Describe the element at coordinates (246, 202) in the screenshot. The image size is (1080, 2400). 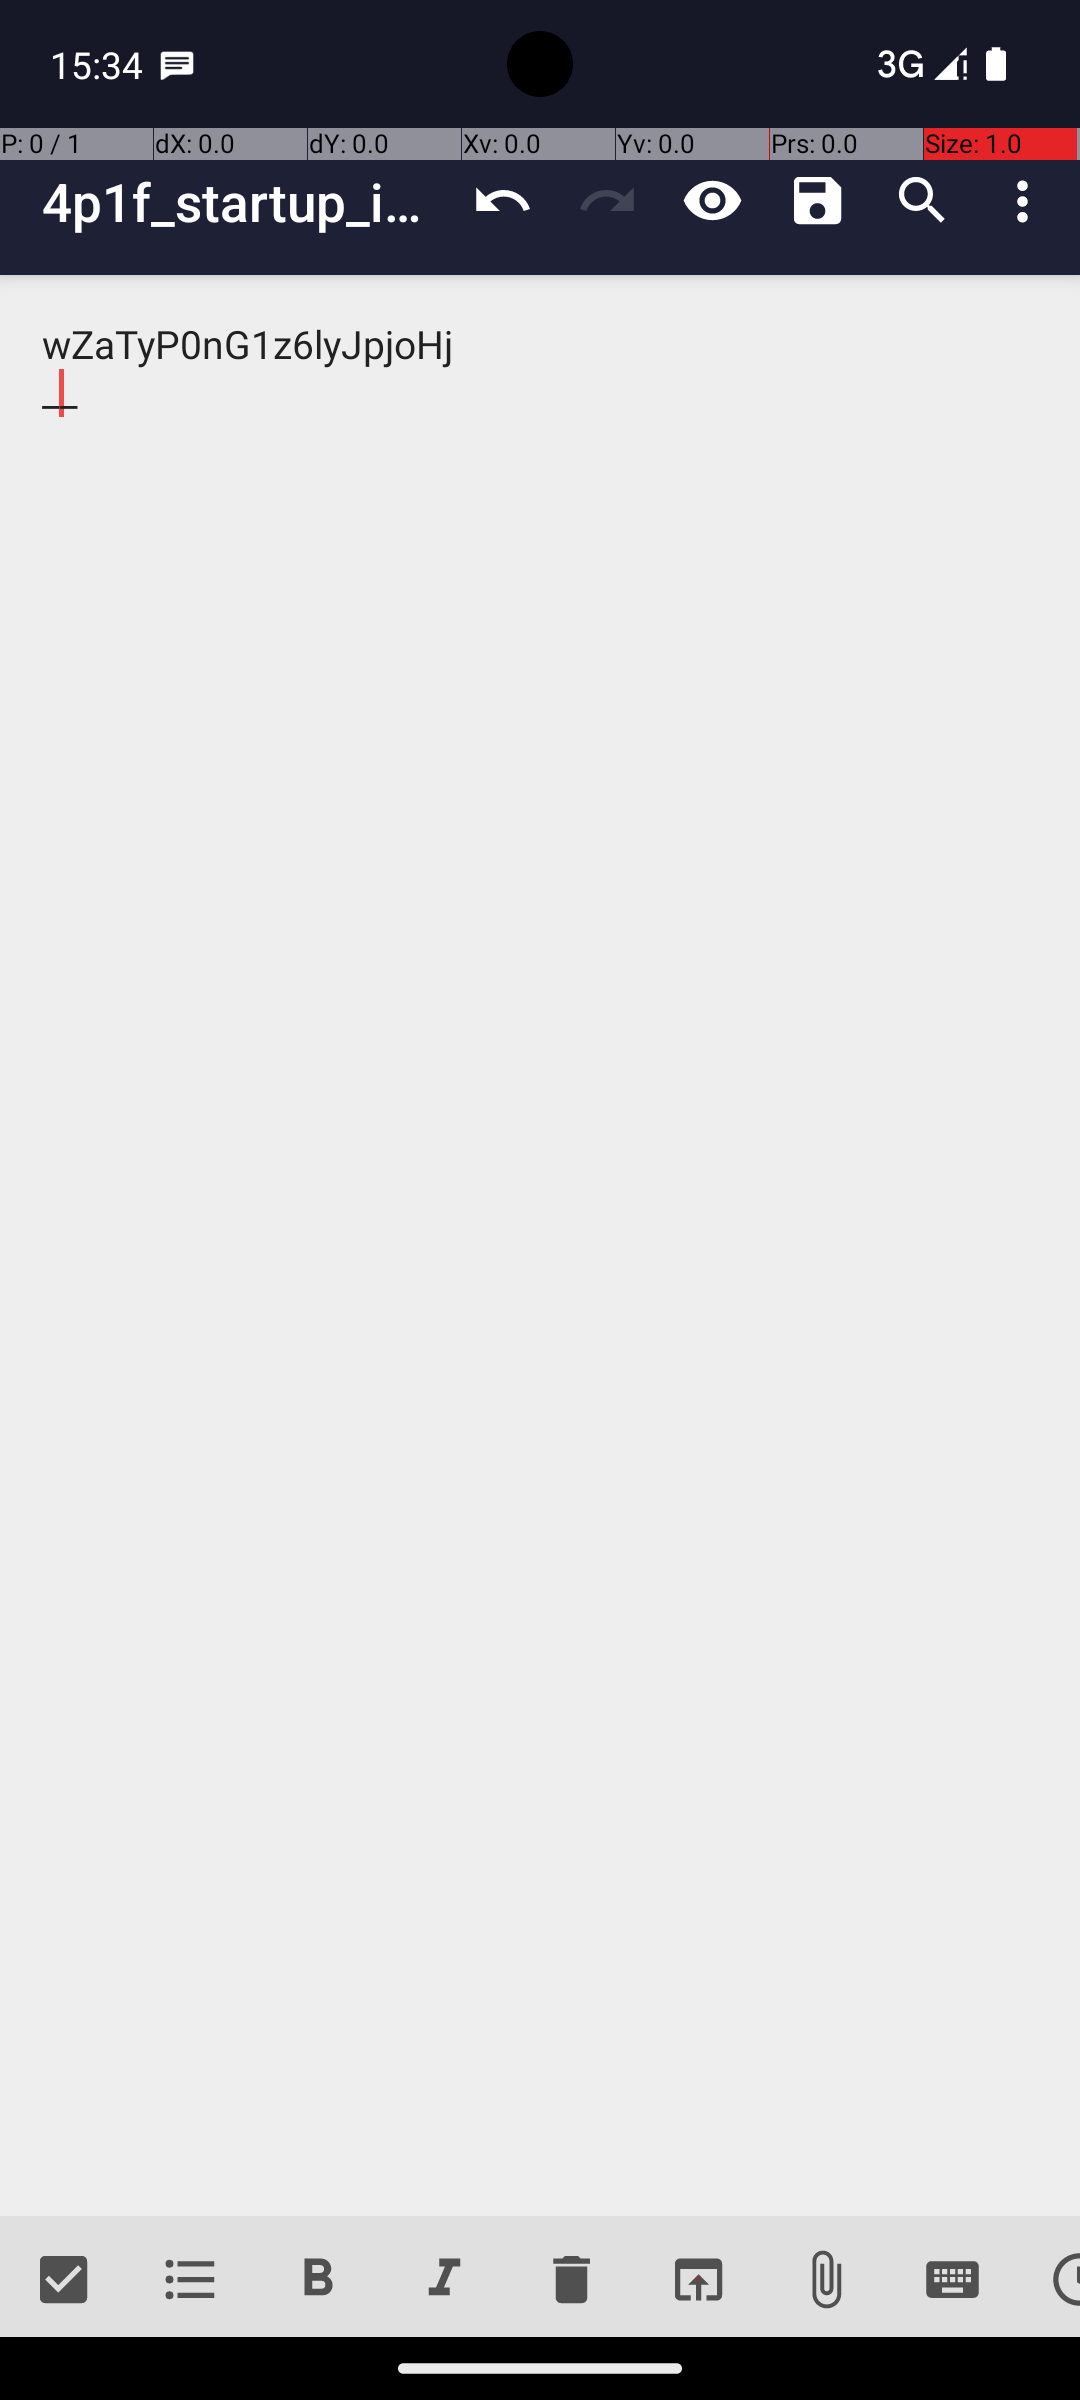
I see `4p1f_startup_ideas_launch` at that location.